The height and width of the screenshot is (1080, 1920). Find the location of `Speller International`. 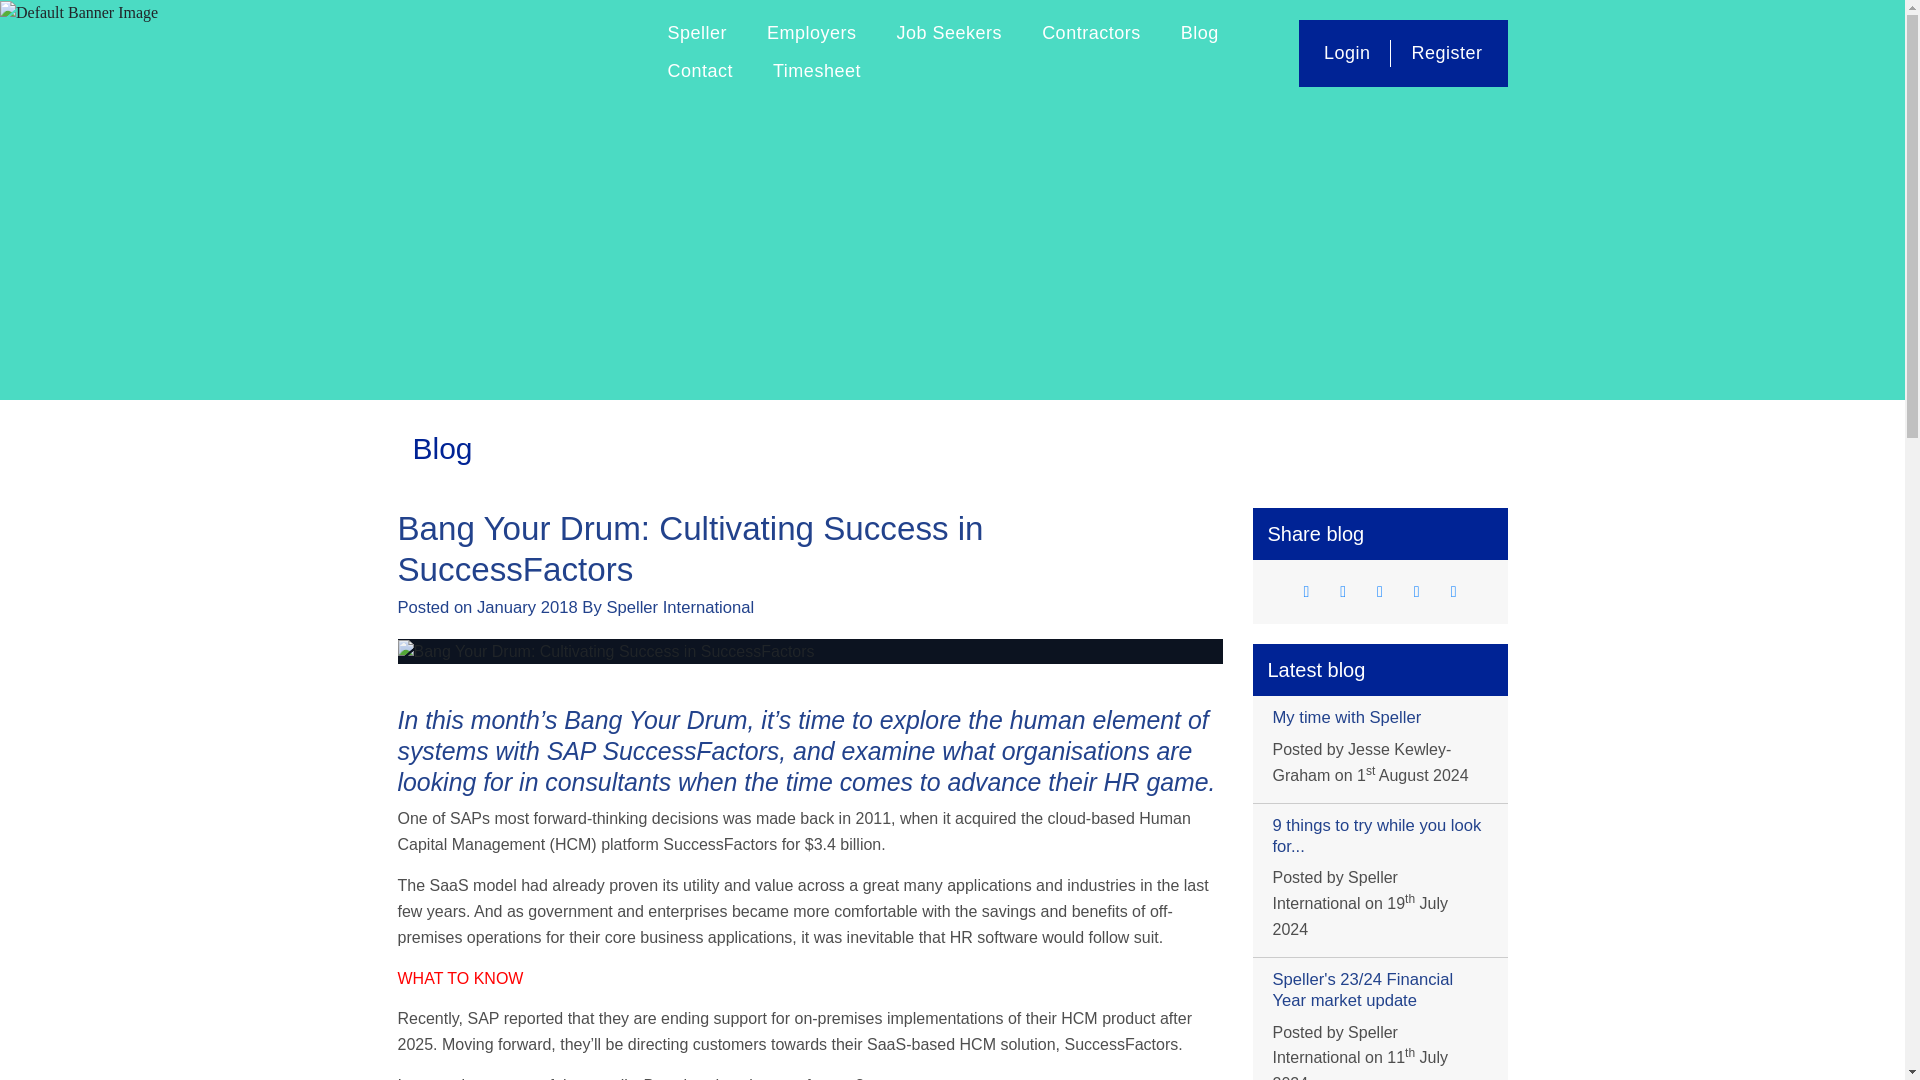

Speller International is located at coordinates (522, 52).